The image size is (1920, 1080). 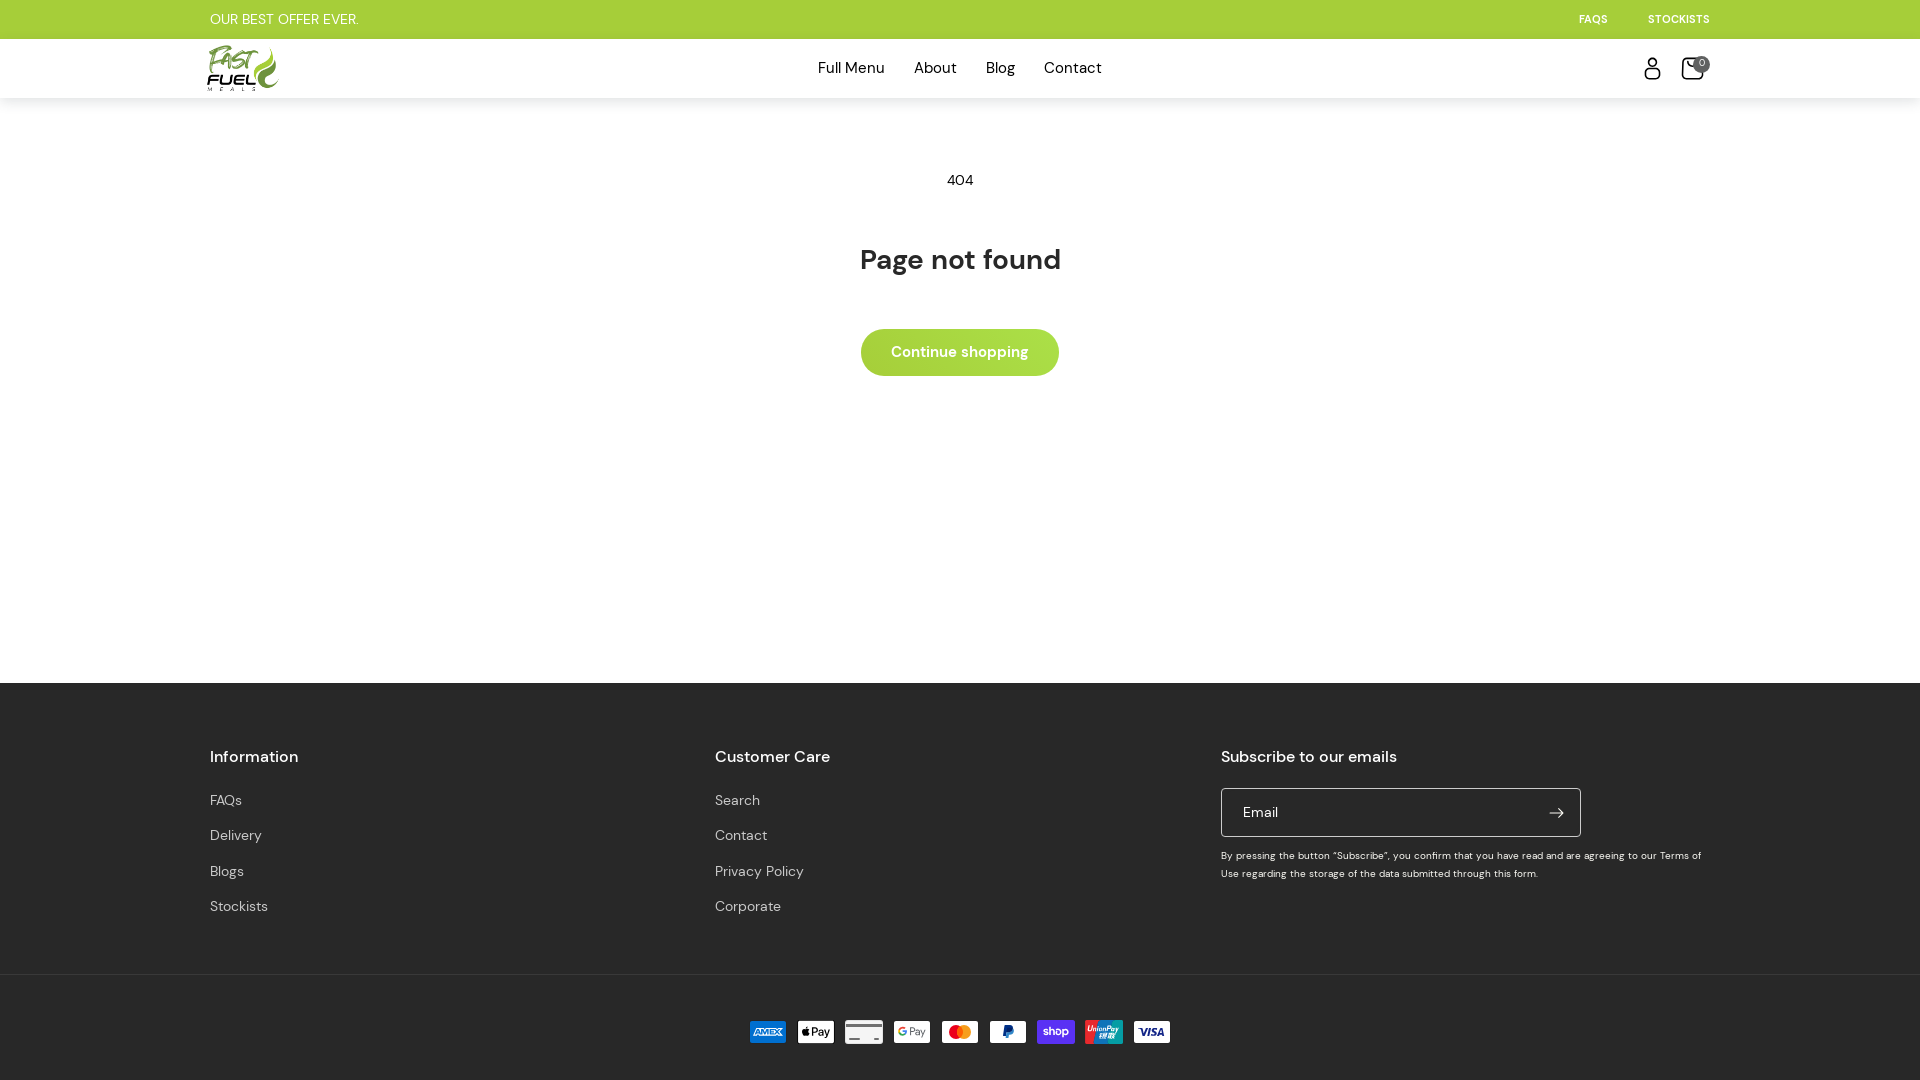 What do you see at coordinates (738, 803) in the screenshot?
I see `Search` at bounding box center [738, 803].